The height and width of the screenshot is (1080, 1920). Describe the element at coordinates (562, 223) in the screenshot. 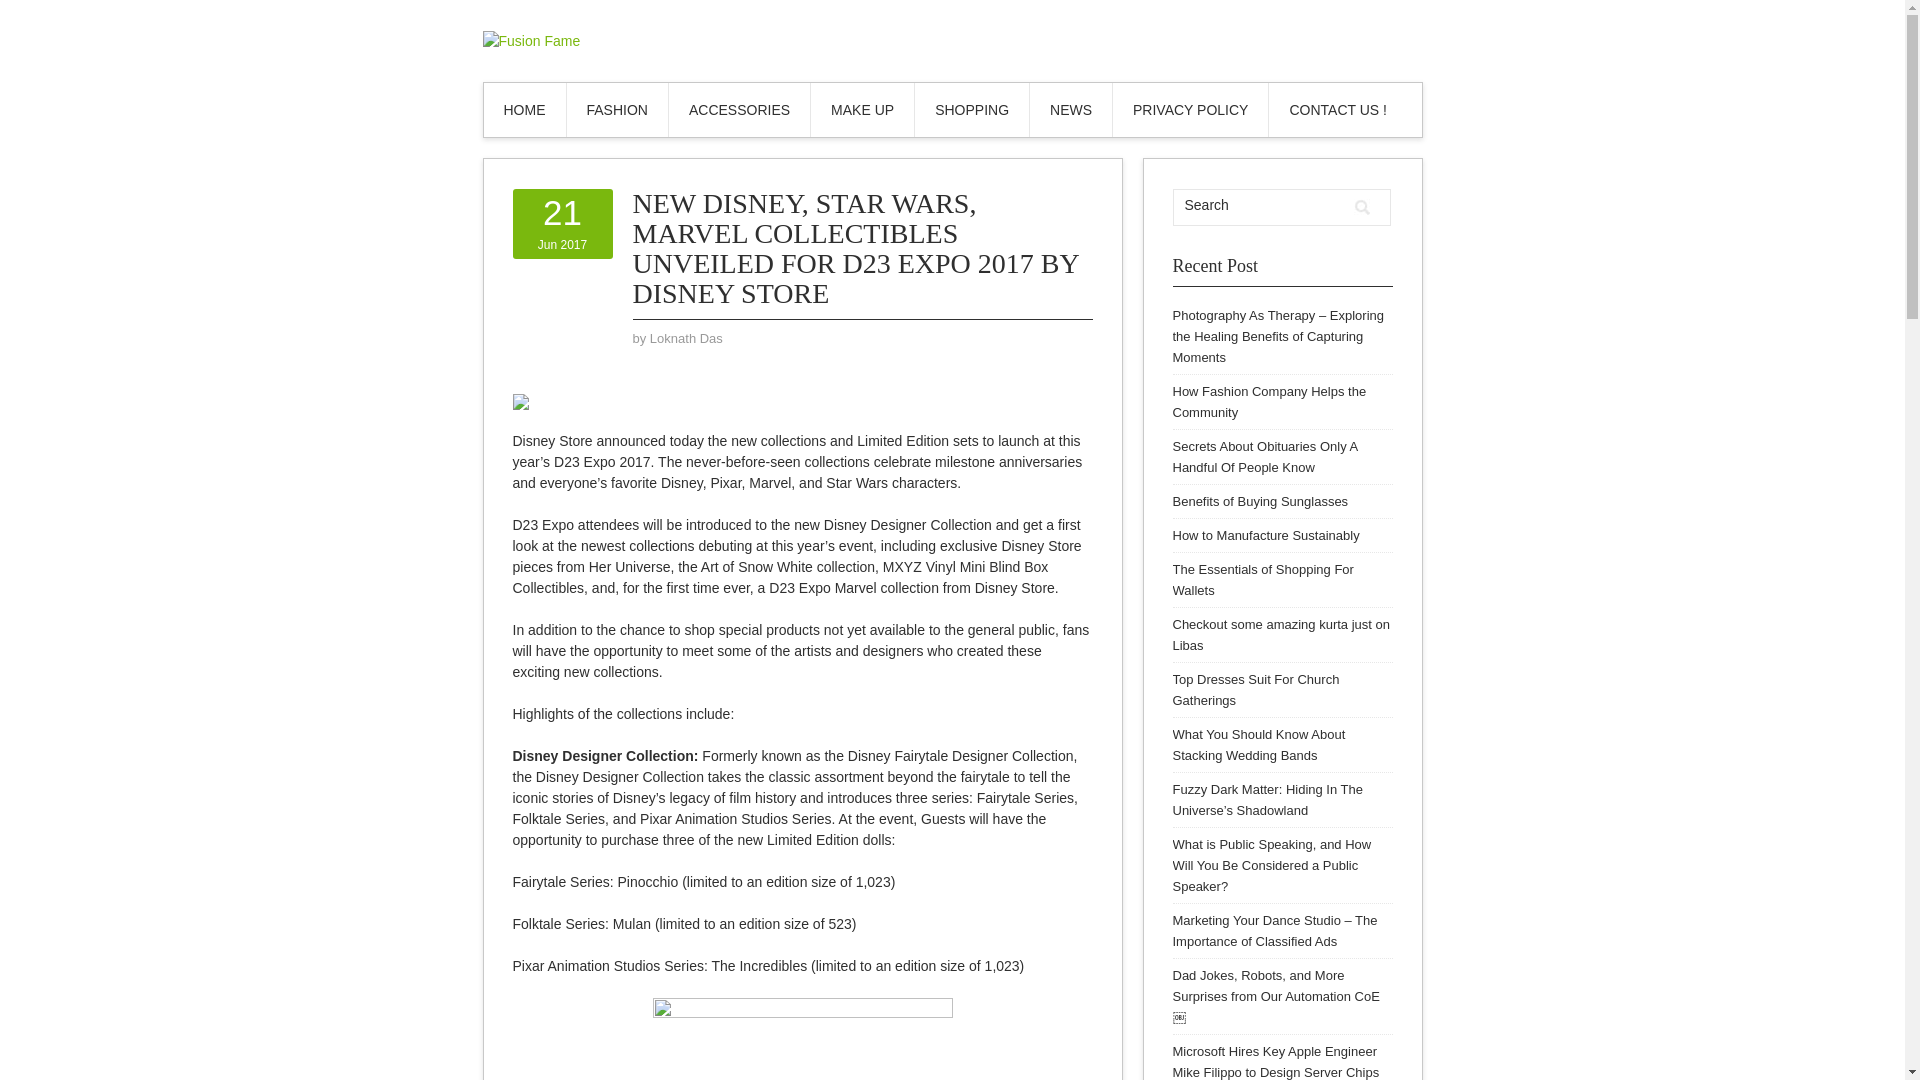

I see `June 21, 2017 10:29 am` at that location.